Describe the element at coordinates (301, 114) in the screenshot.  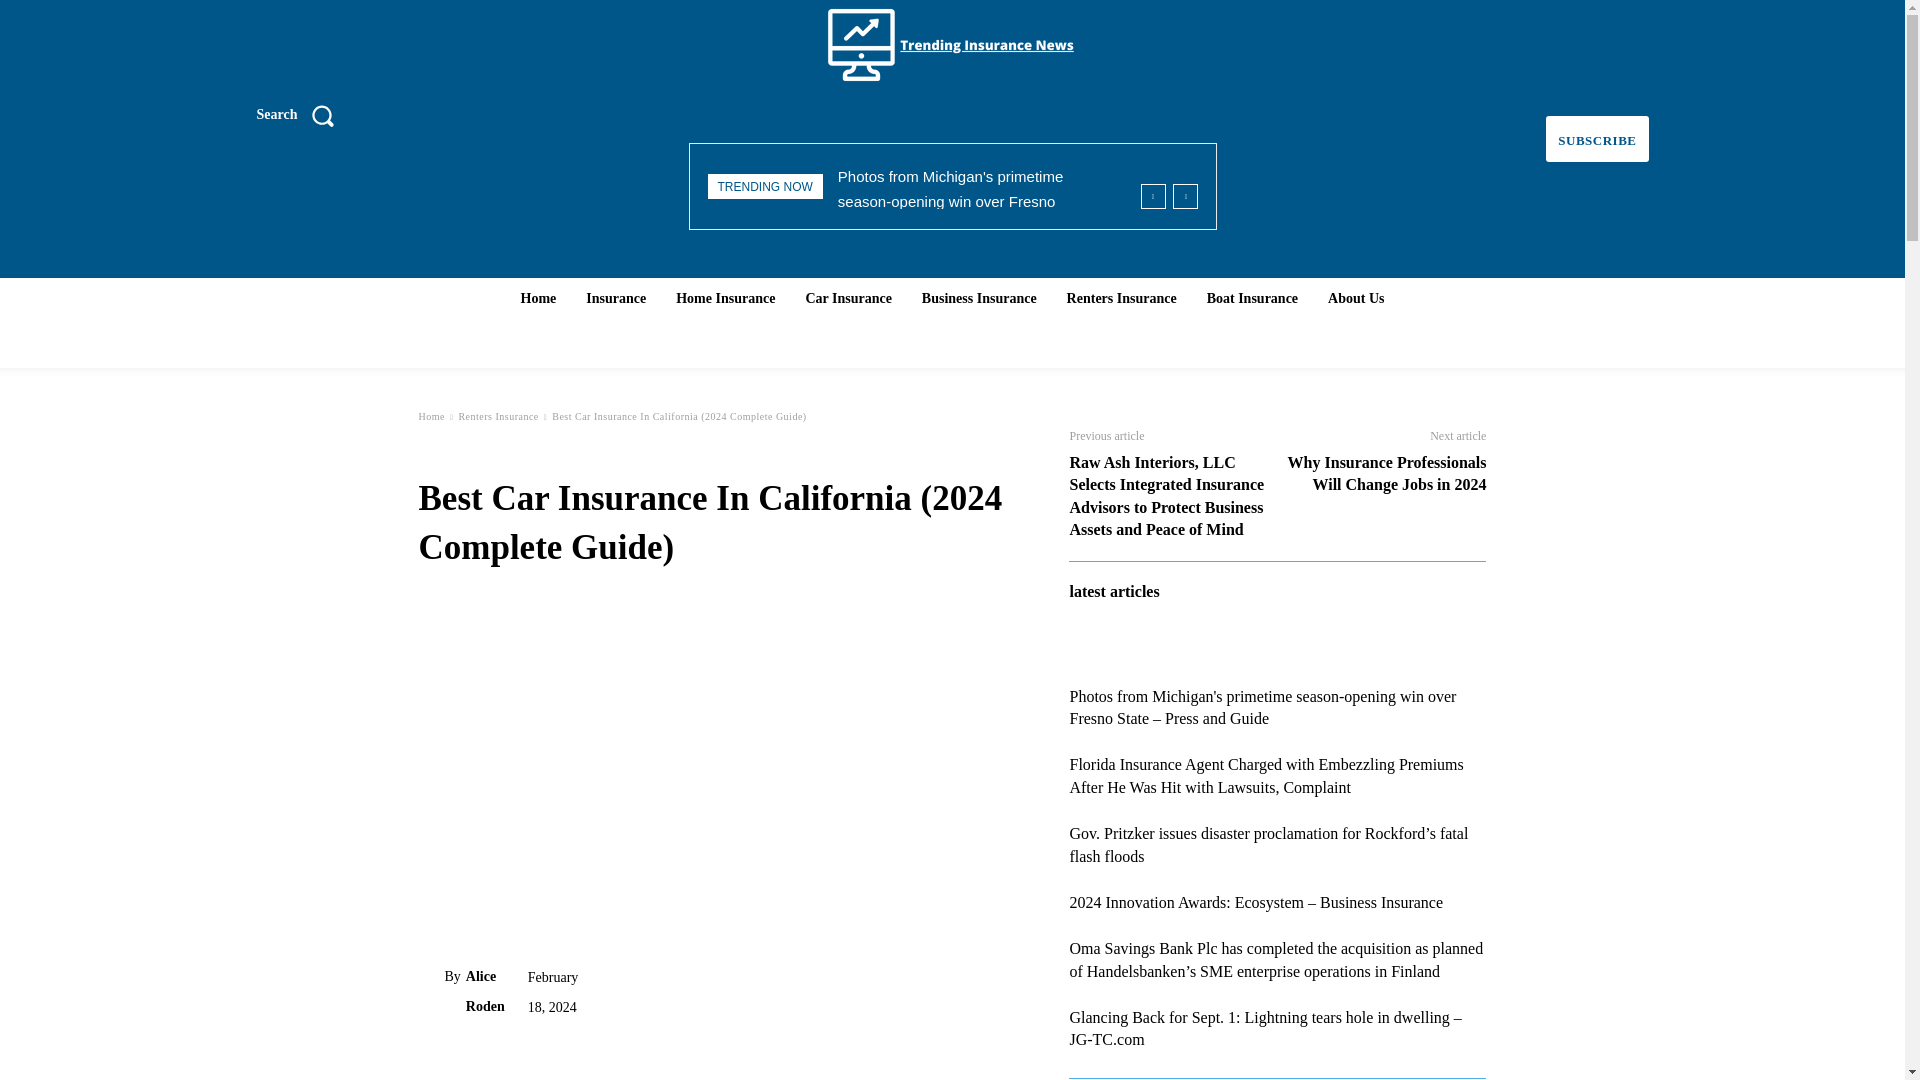
I see `Search` at that location.